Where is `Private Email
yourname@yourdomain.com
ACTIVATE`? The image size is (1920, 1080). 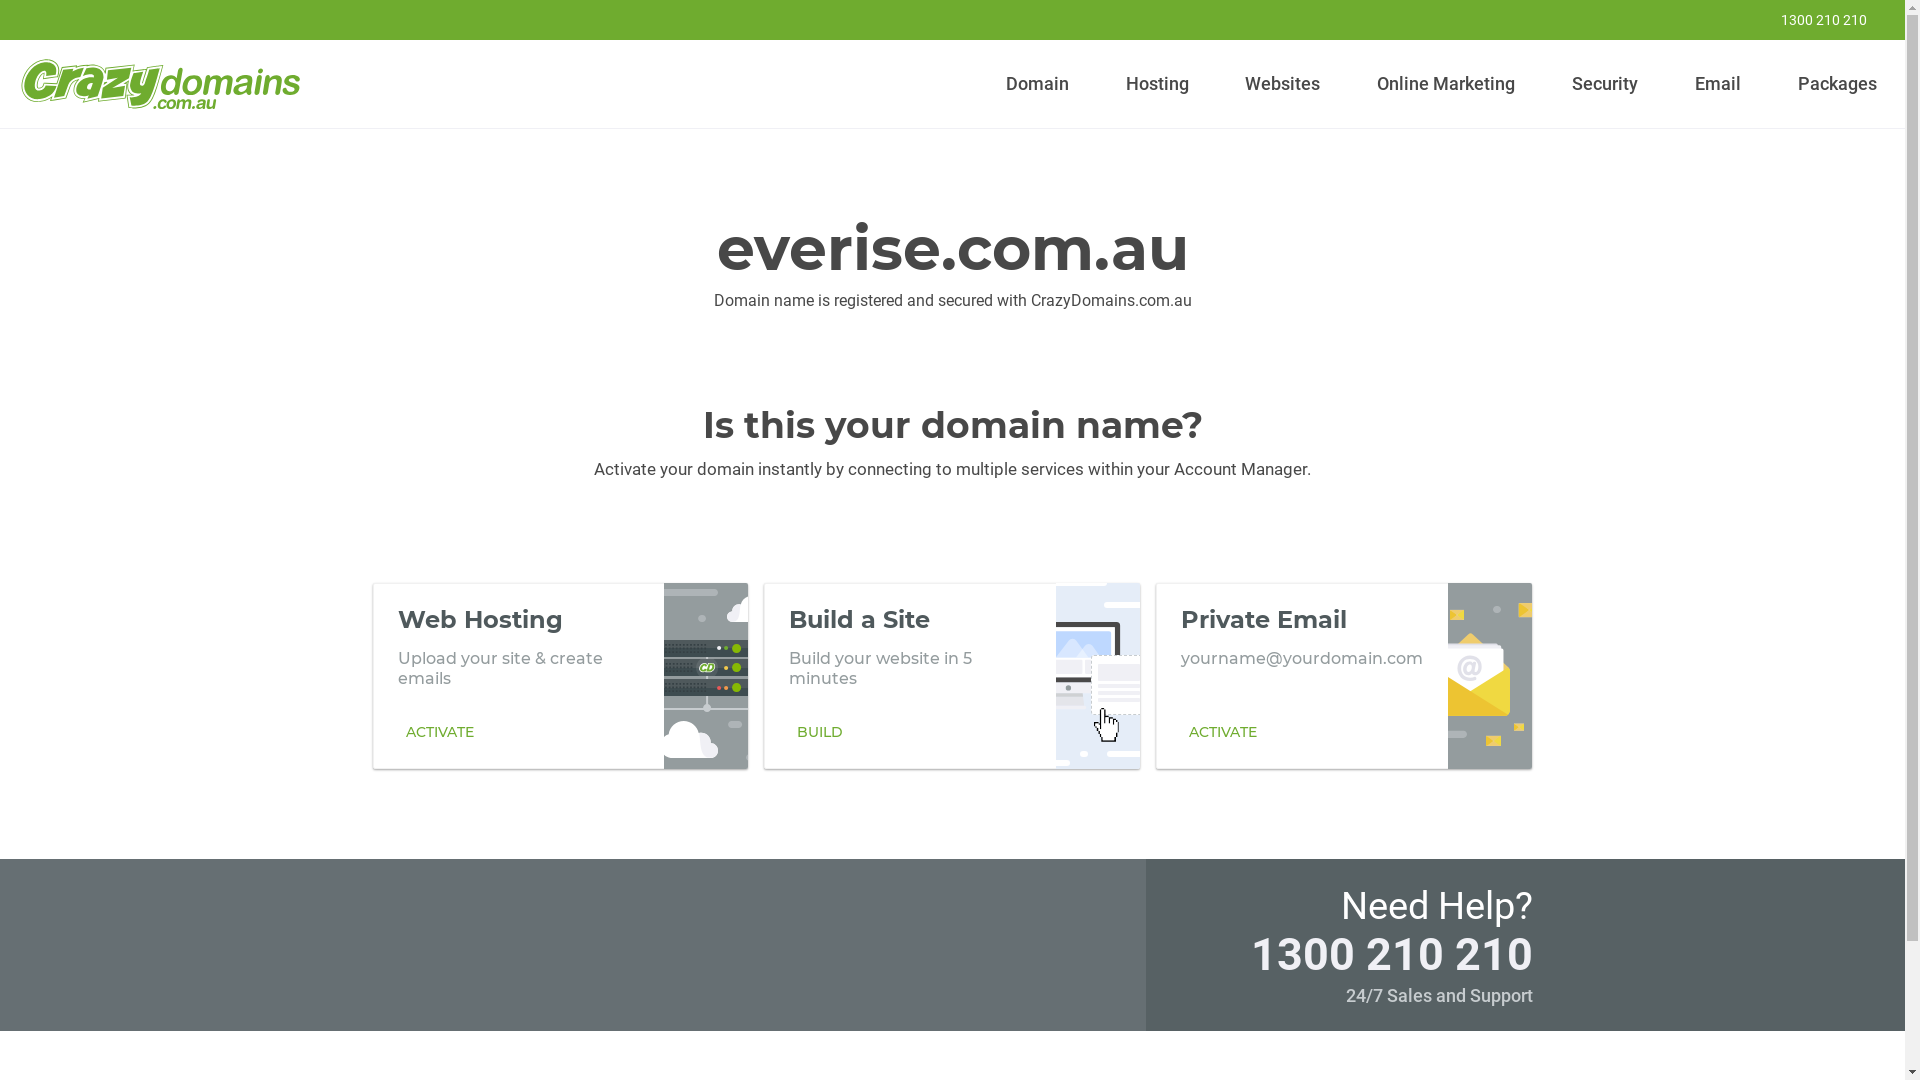
Private Email
yourname@yourdomain.com
ACTIVATE is located at coordinates (1344, 675).